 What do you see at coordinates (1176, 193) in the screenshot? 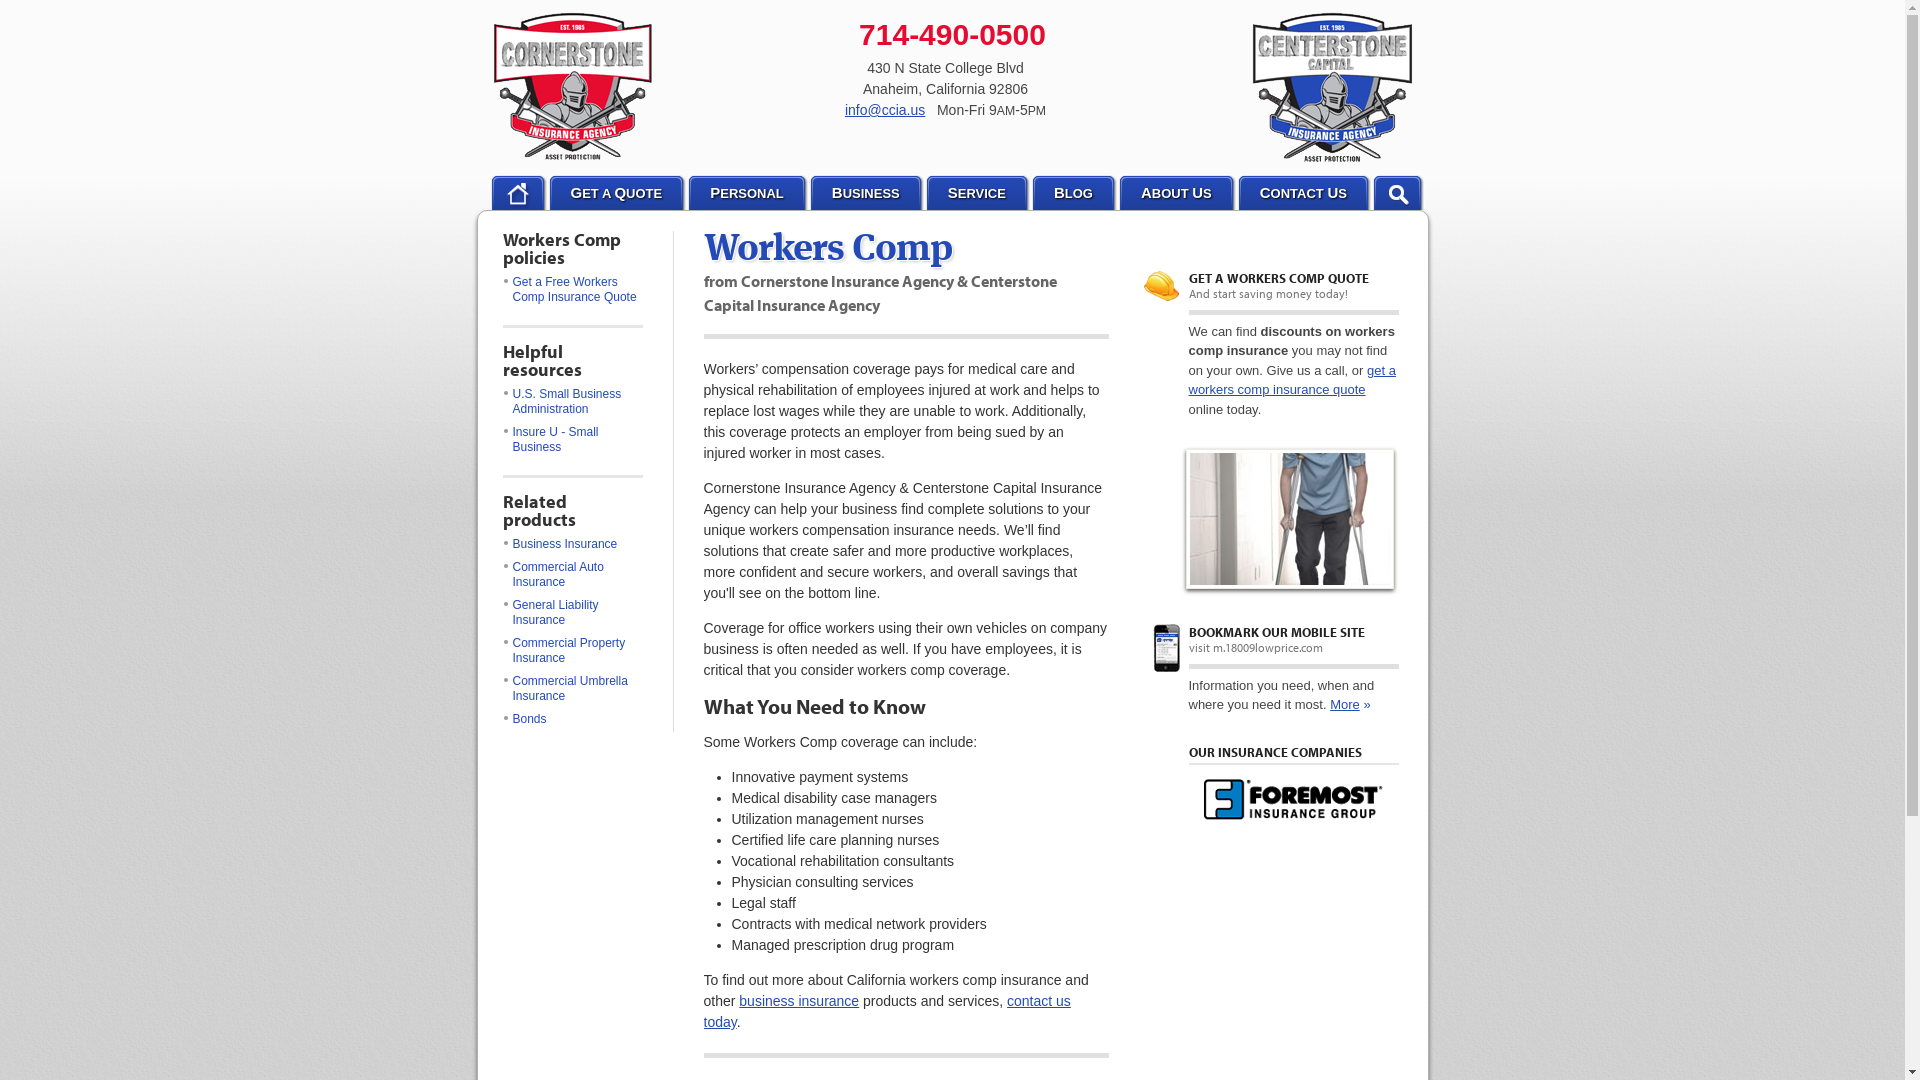
I see `ABOUT US` at bounding box center [1176, 193].